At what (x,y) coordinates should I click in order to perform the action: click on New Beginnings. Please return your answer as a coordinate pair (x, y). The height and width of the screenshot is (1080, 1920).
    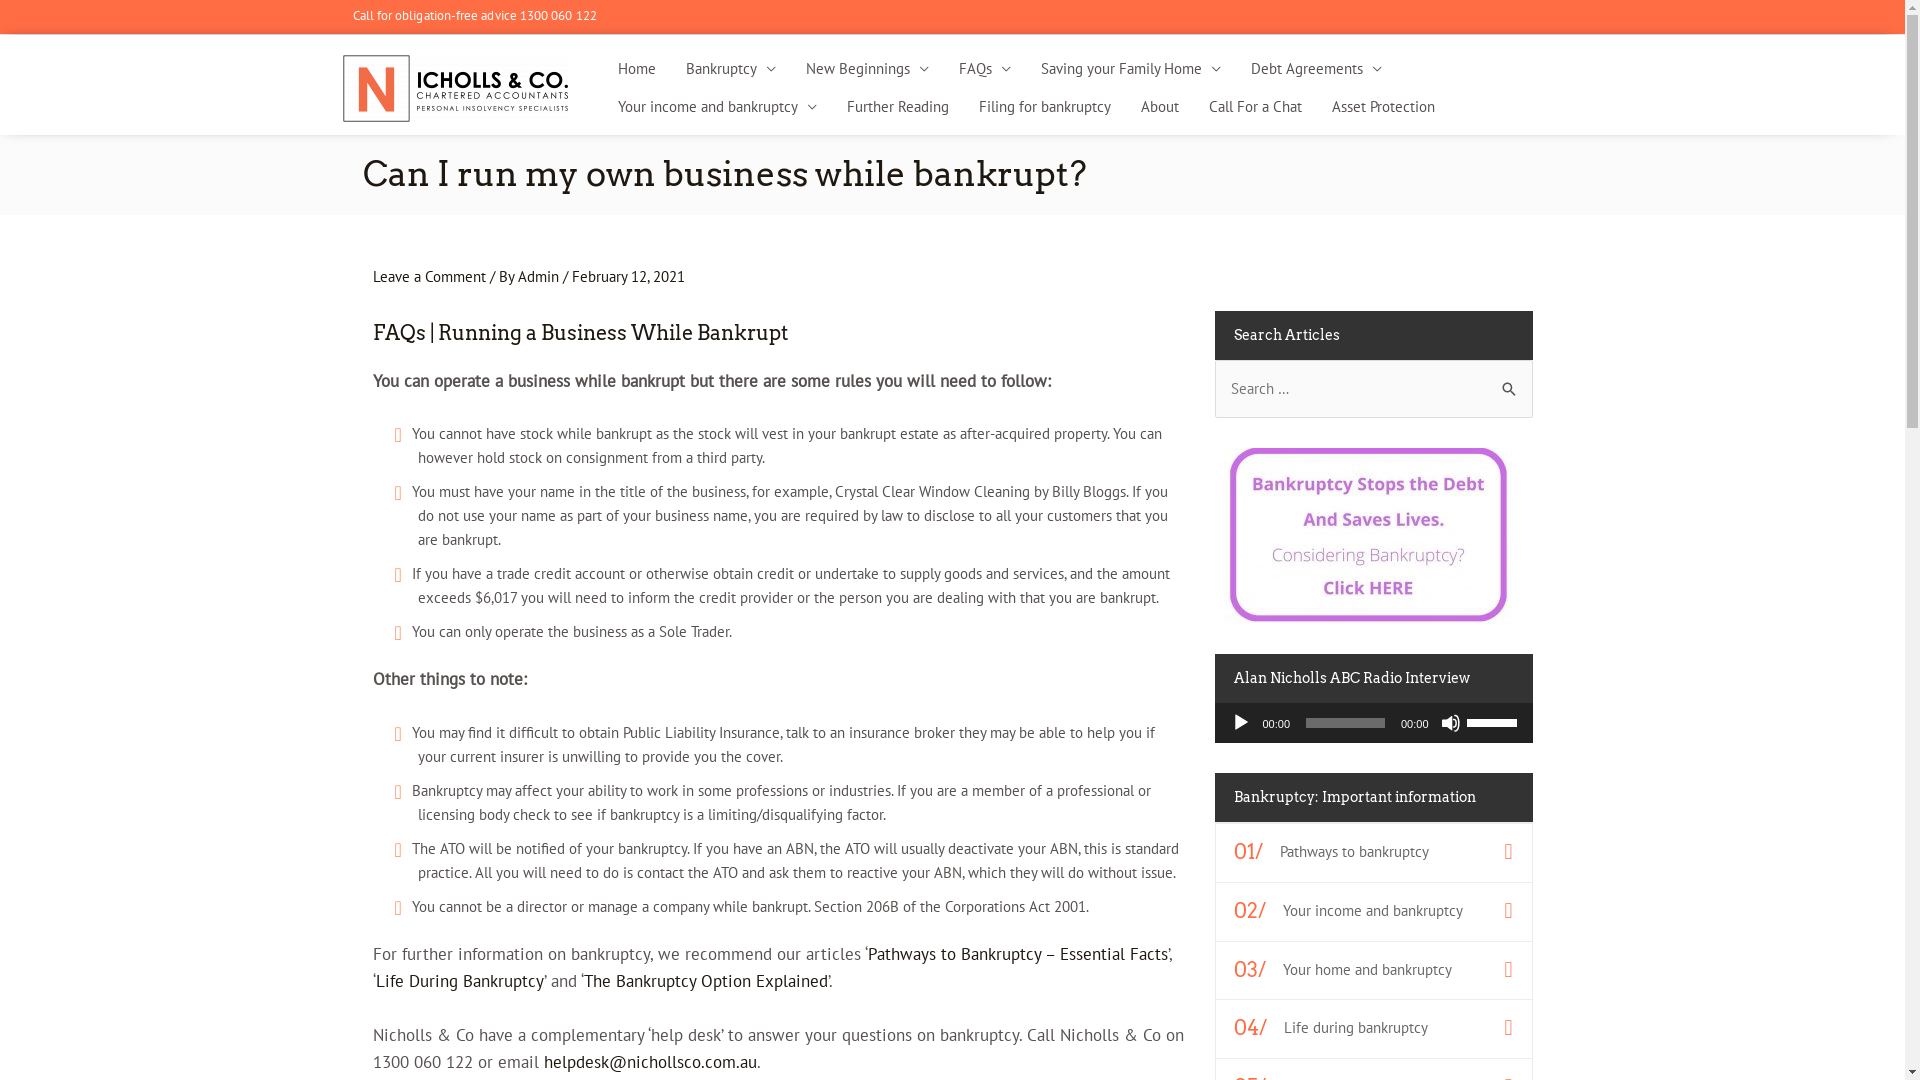
    Looking at the image, I should click on (866, 69).